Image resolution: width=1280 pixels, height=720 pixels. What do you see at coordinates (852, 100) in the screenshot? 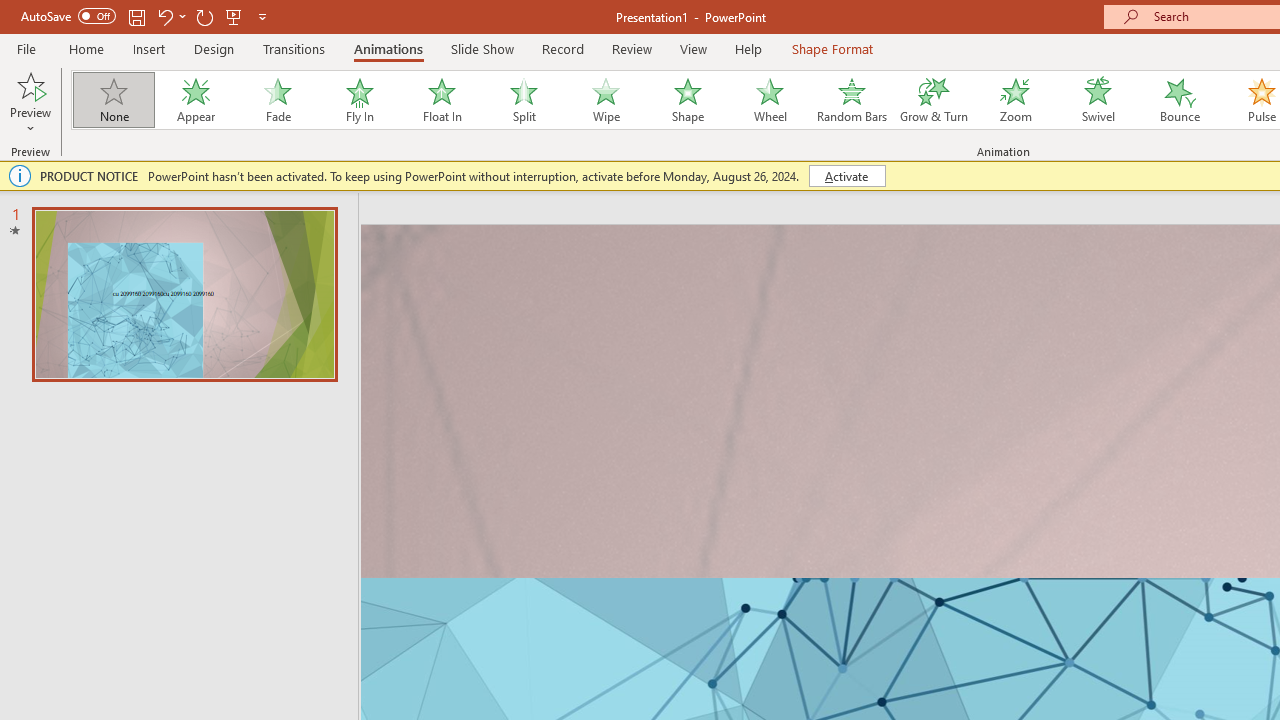
I see `Random Bars` at bounding box center [852, 100].